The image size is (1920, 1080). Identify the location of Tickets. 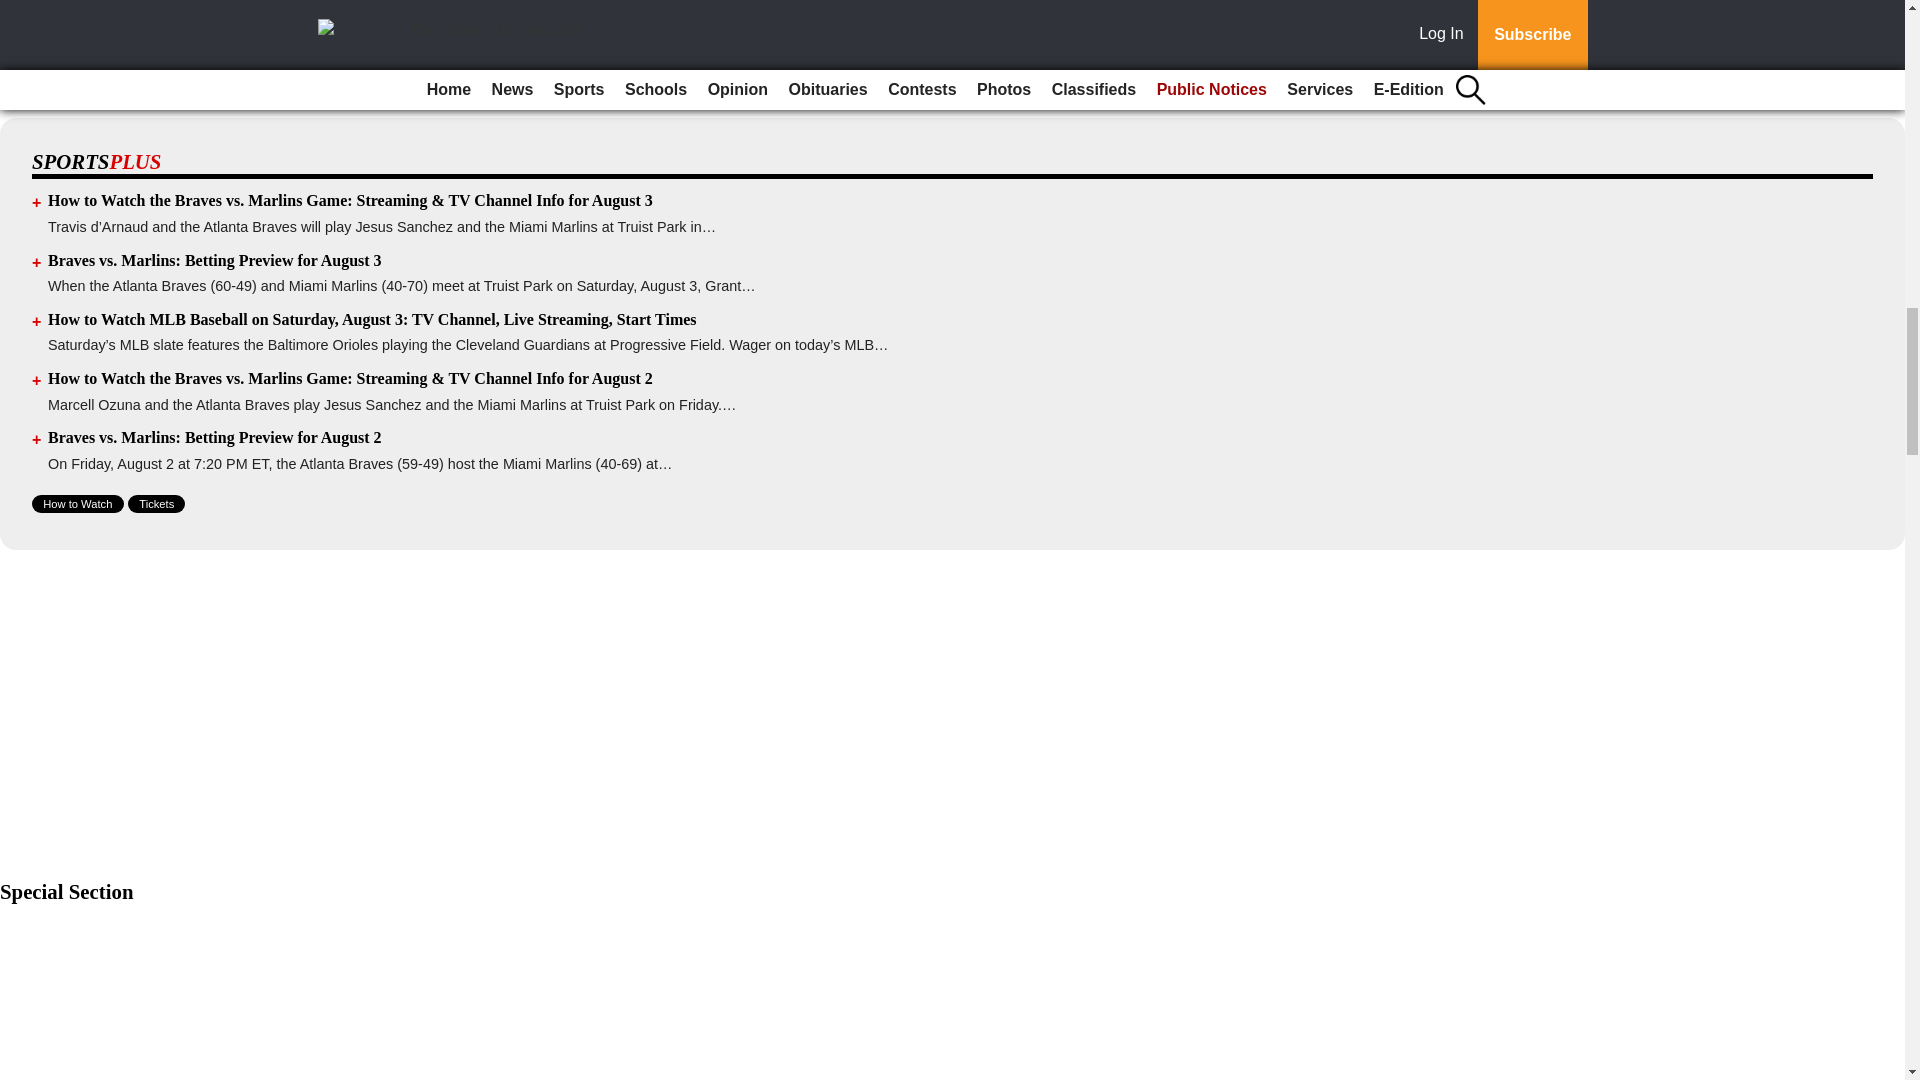
(156, 504).